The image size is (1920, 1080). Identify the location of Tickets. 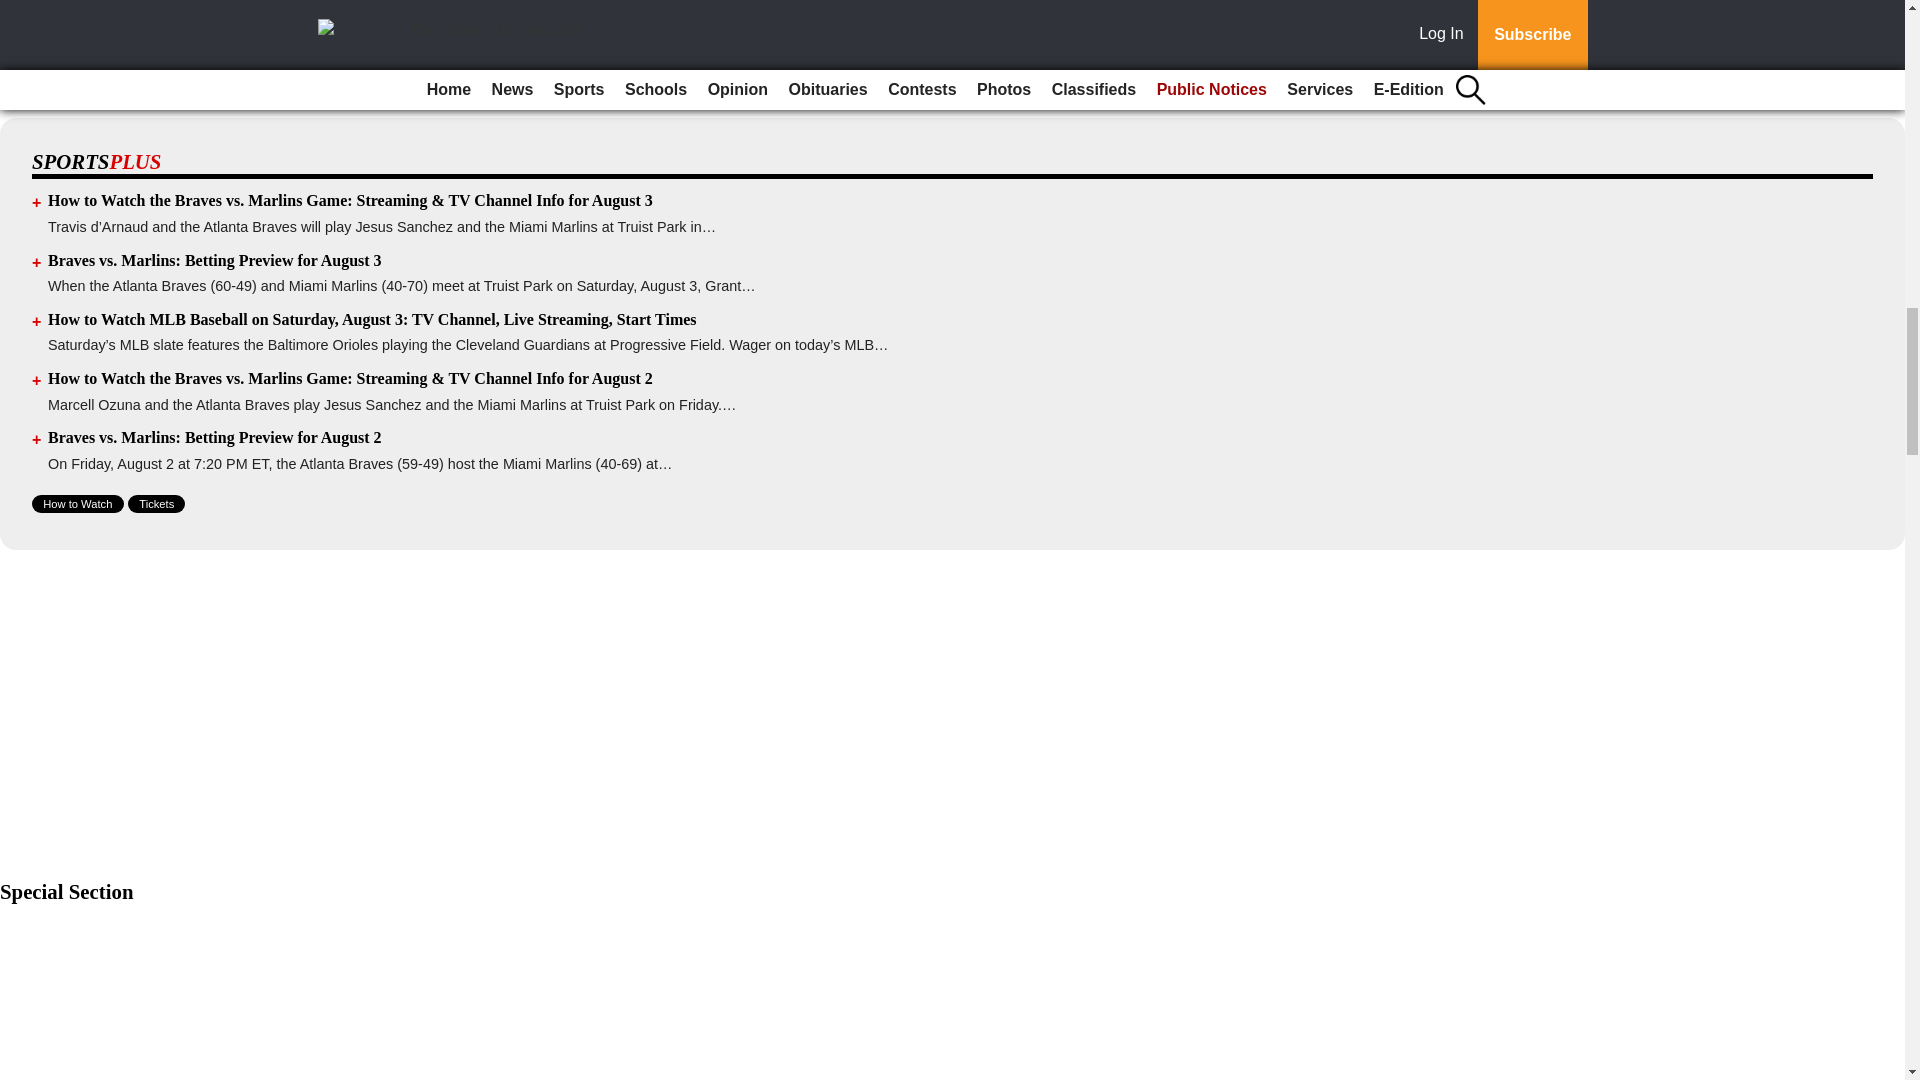
(156, 504).